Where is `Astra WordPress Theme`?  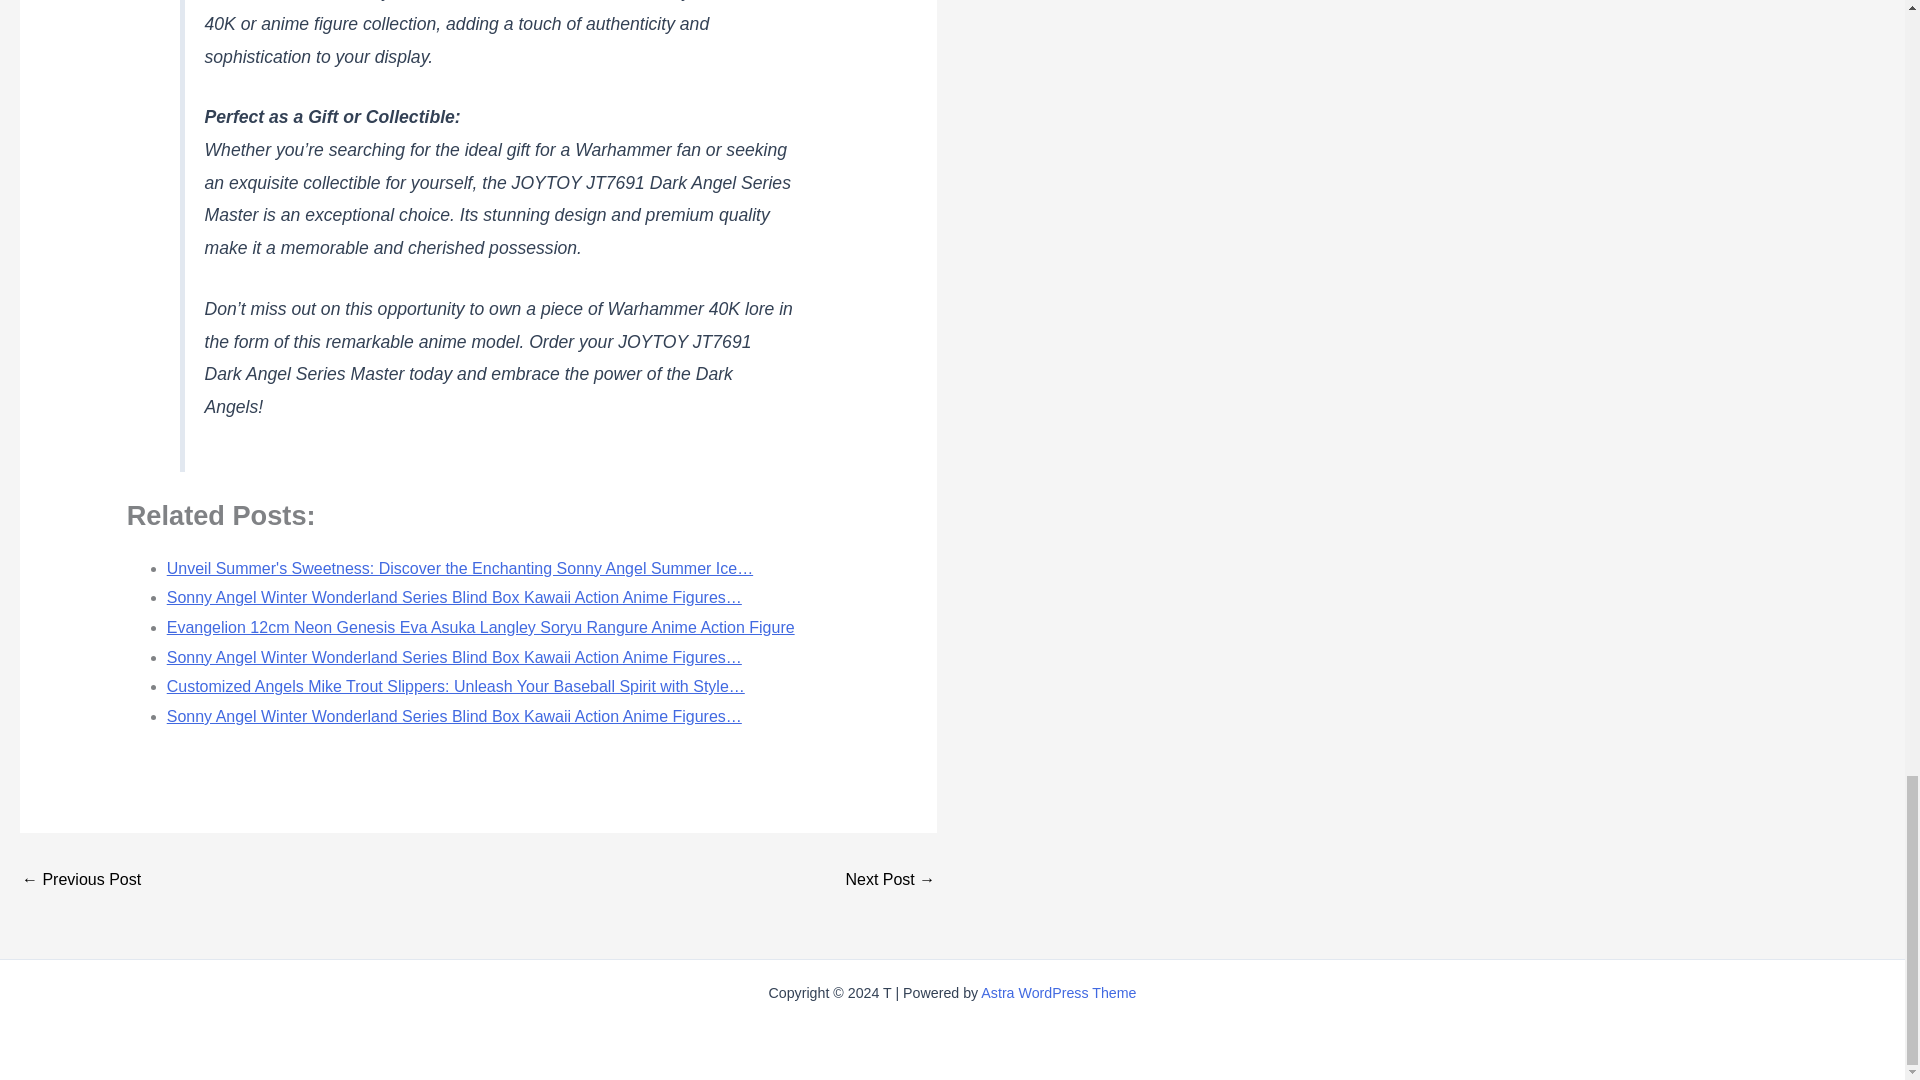
Astra WordPress Theme is located at coordinates (1058, 992).